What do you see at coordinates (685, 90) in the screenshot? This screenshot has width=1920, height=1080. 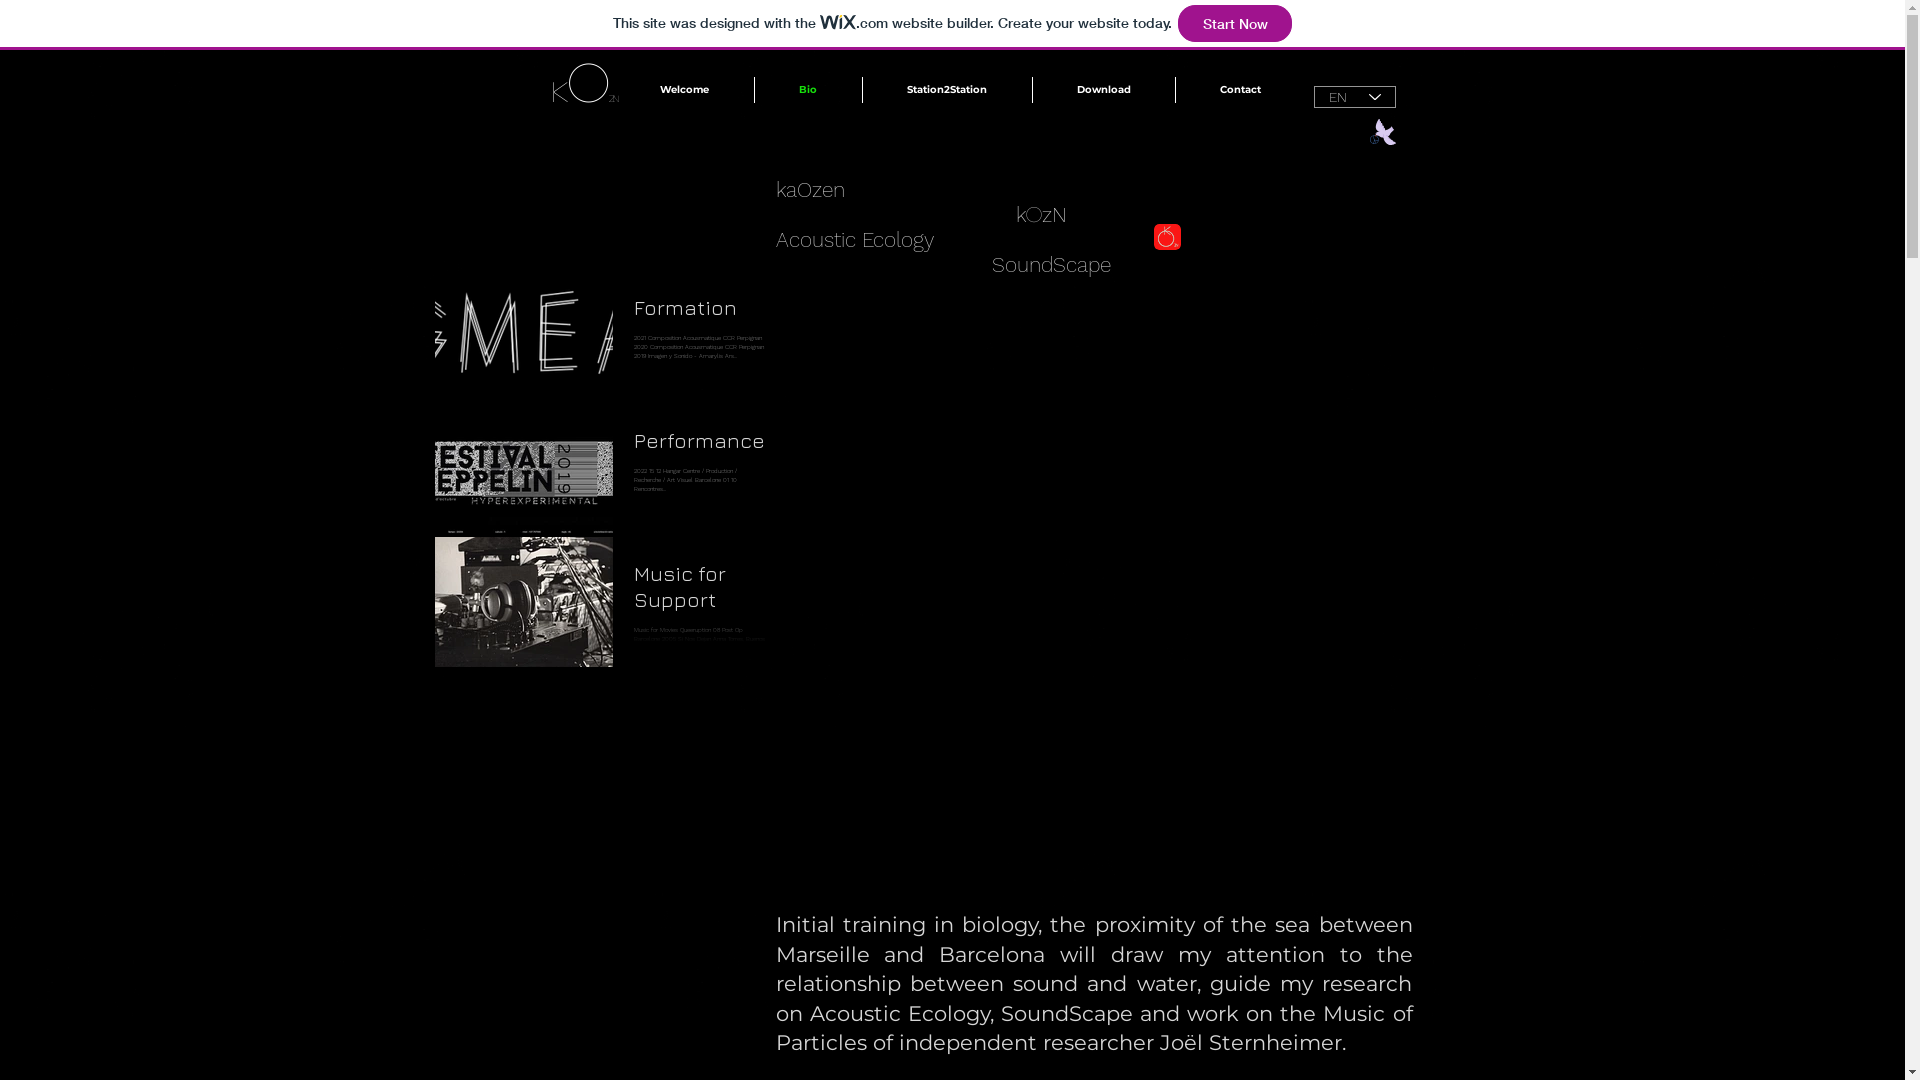 I see `Welcome` at bounding box center [685, 90].